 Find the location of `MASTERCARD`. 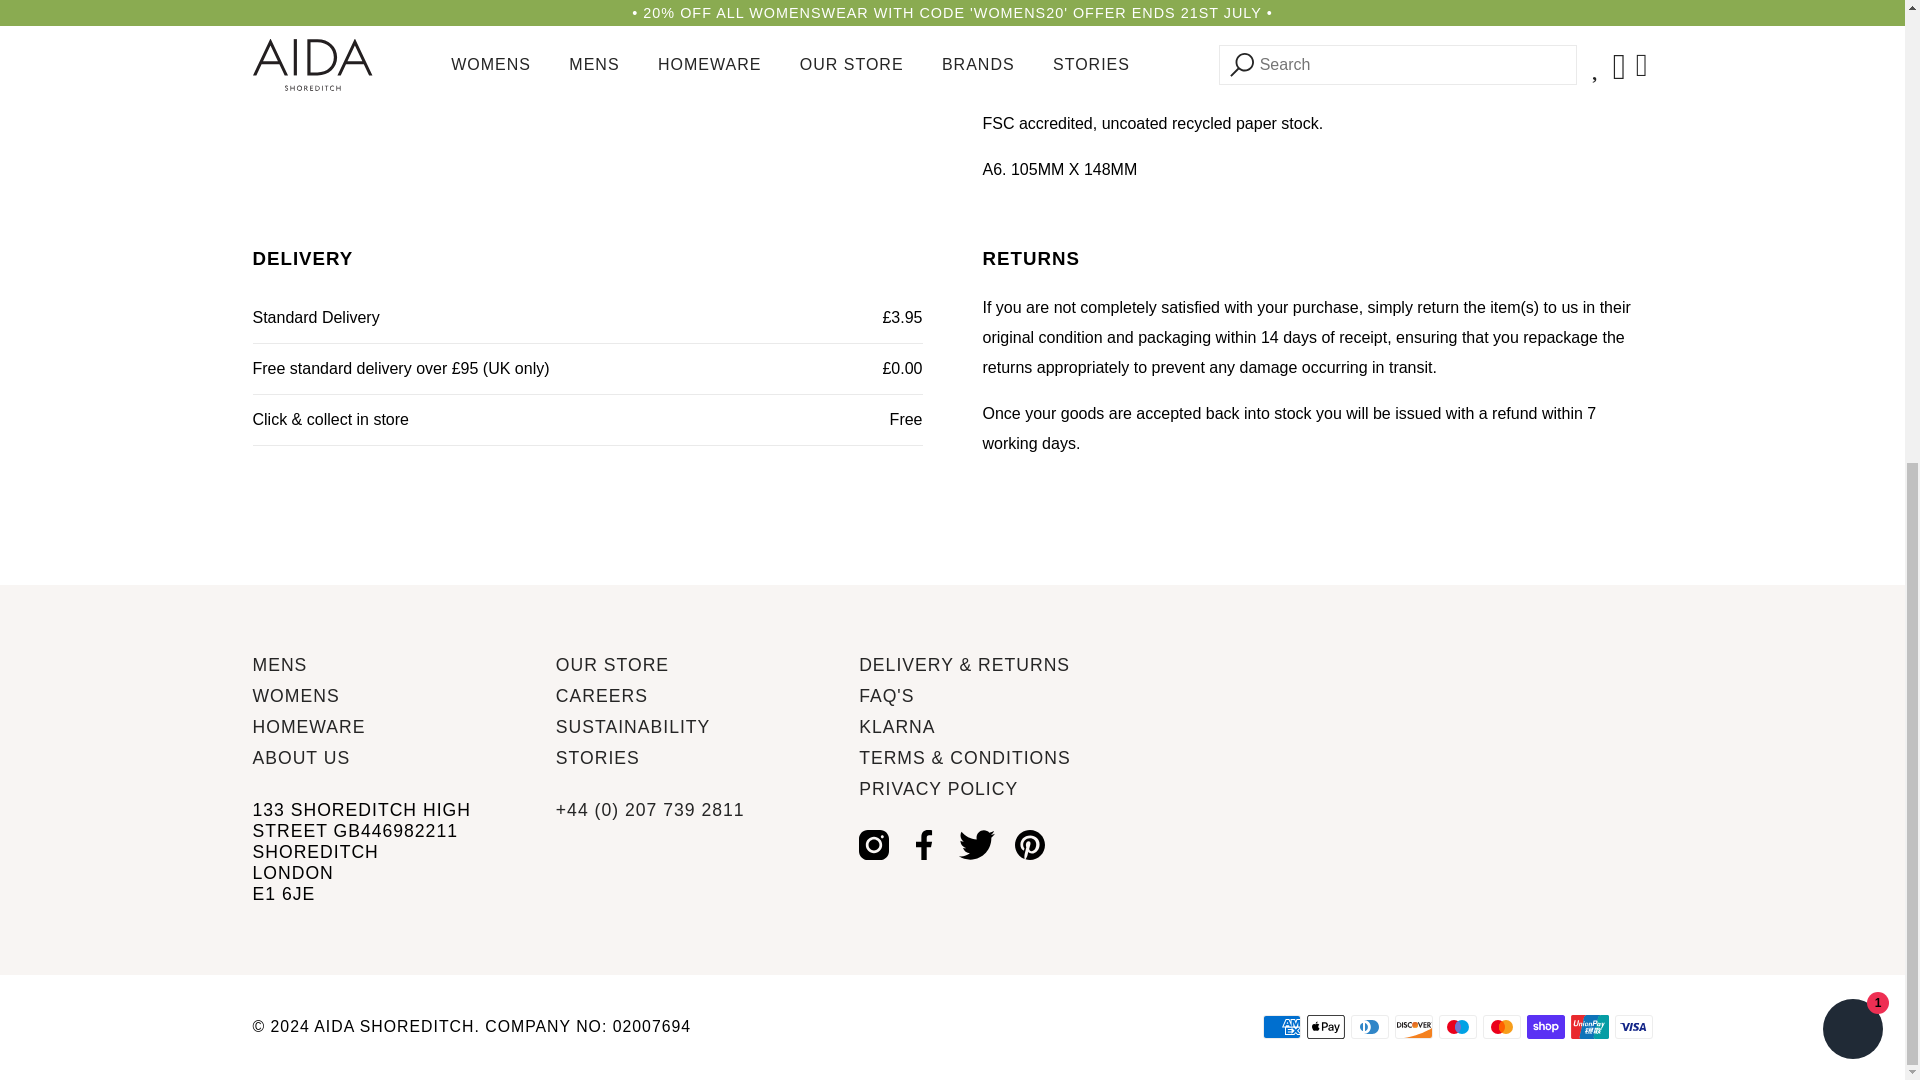

MASTERCARD is located at coordinates (1501, 1026).